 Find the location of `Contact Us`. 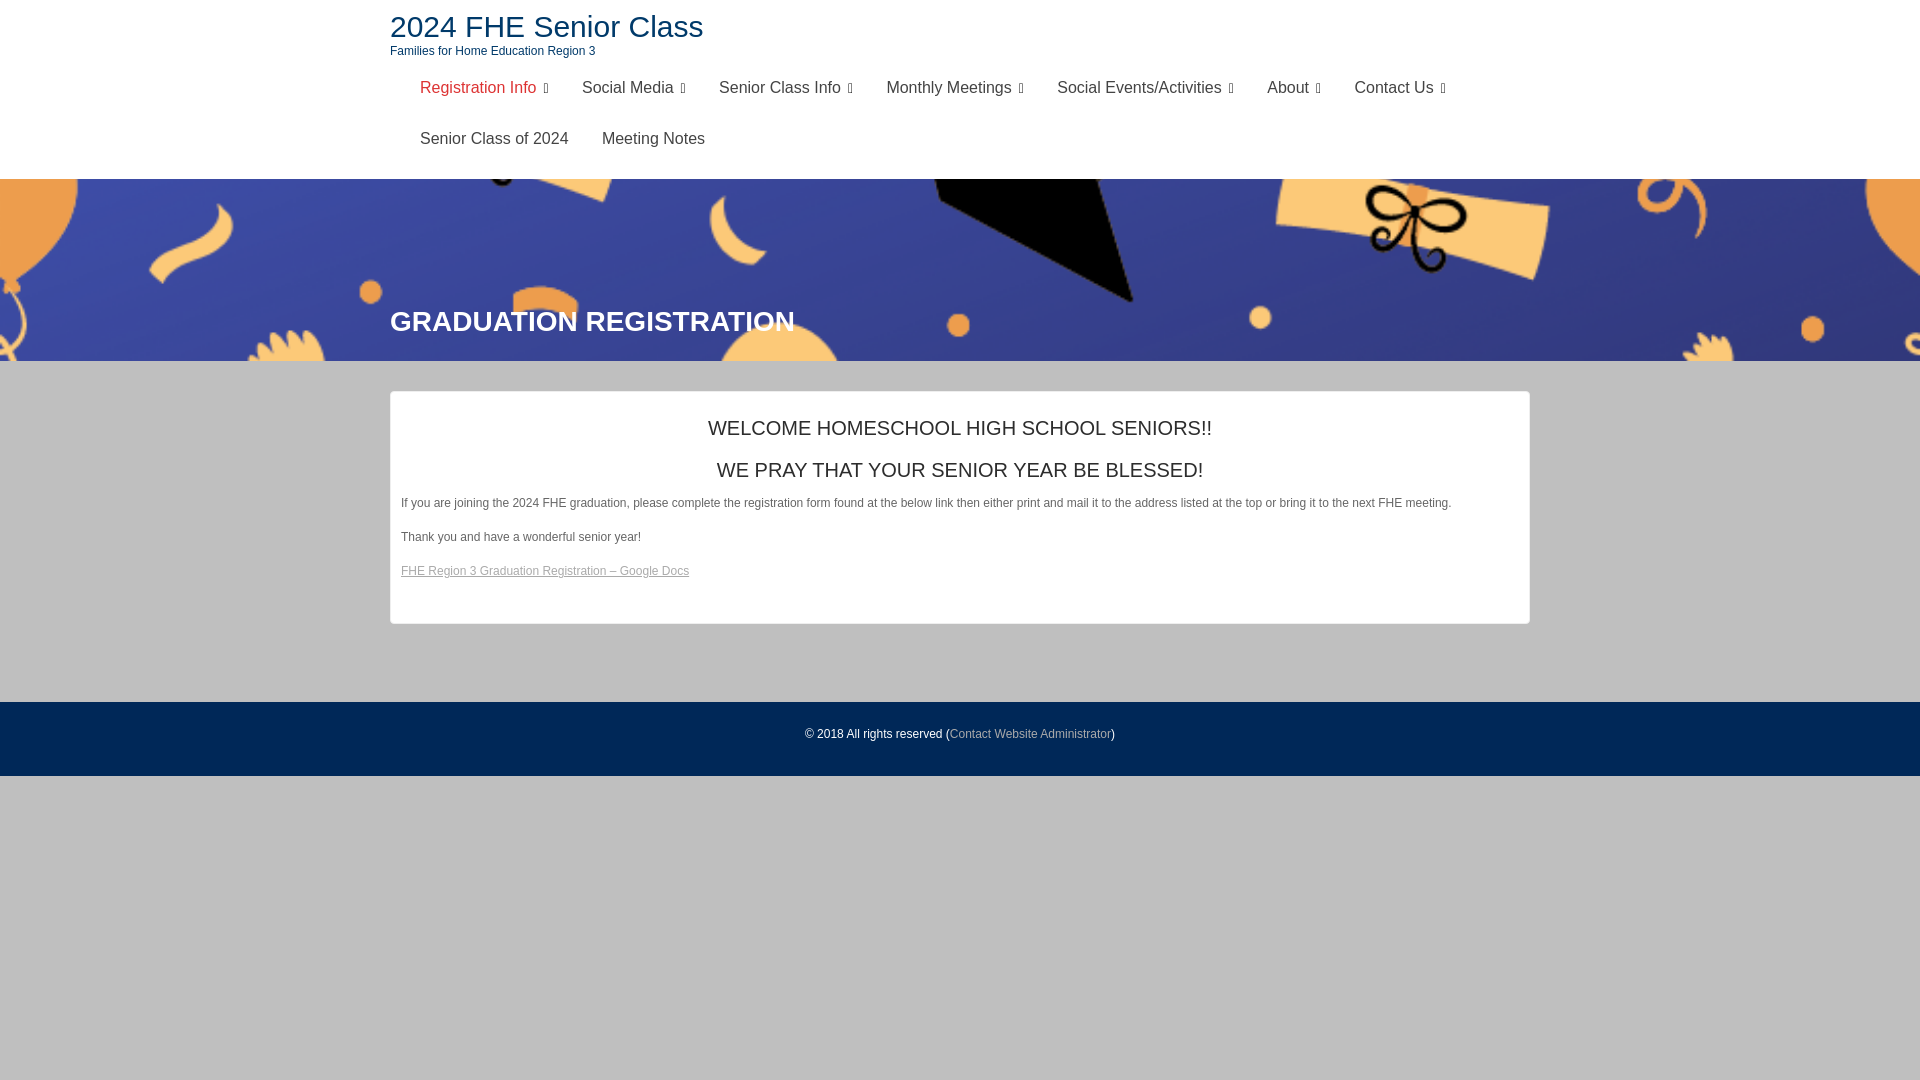

Contact Us is located at coordinates (1400, 88).